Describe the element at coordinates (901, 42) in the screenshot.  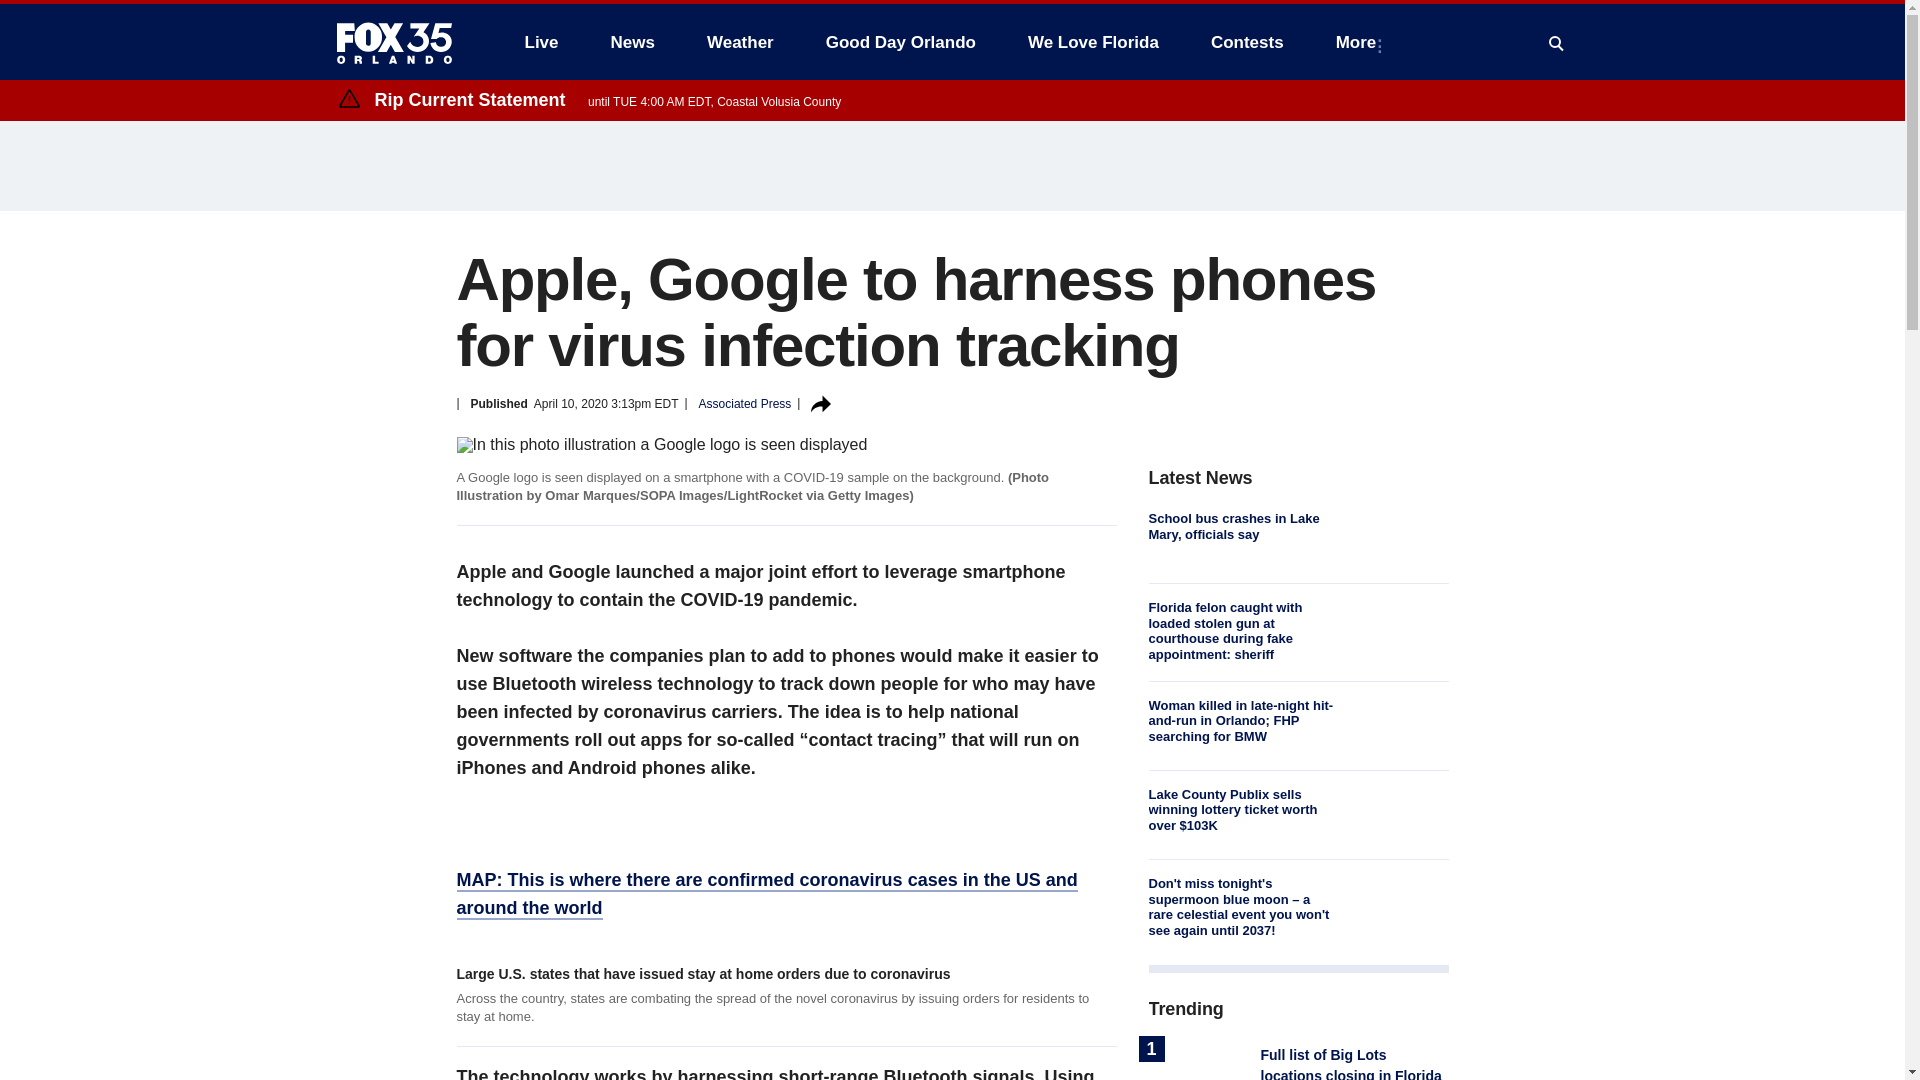
I see `Good Day Orlando` at that location.